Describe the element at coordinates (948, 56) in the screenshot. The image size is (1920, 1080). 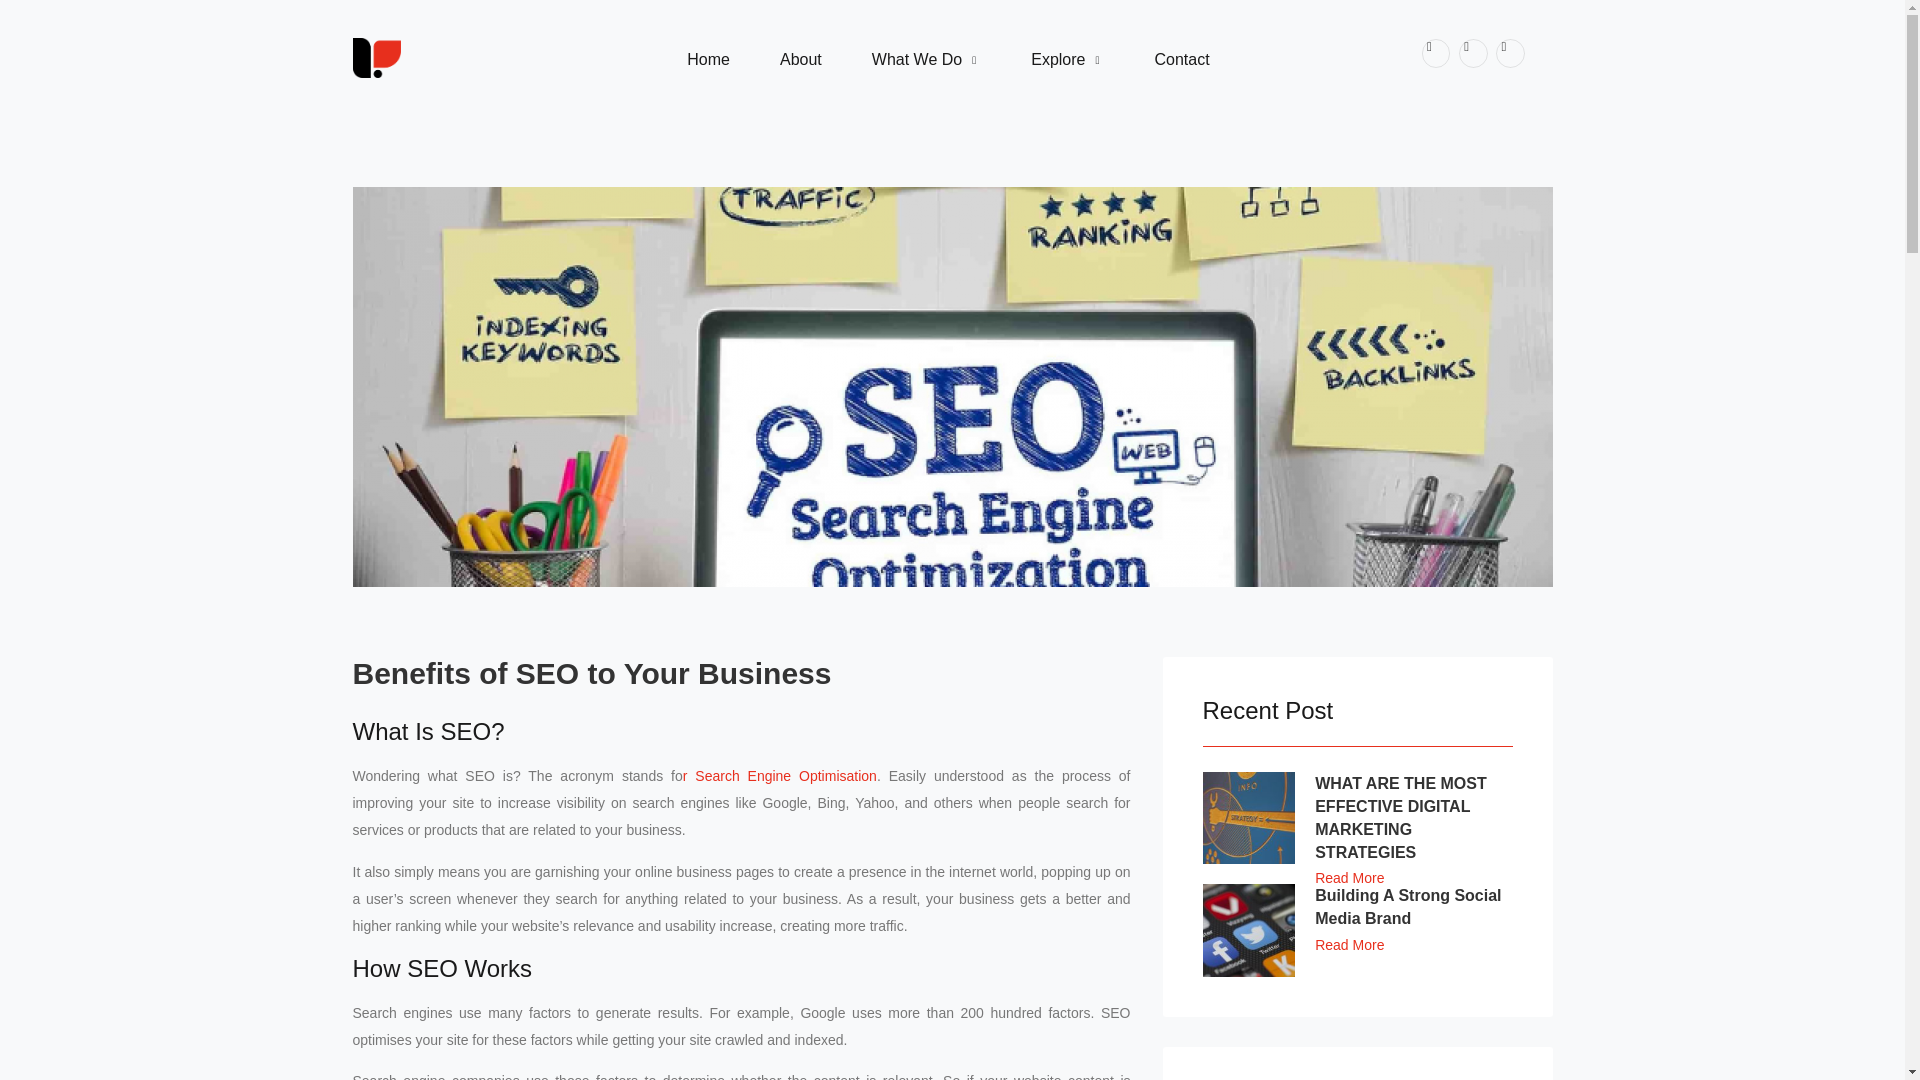
I see `About` at that location.